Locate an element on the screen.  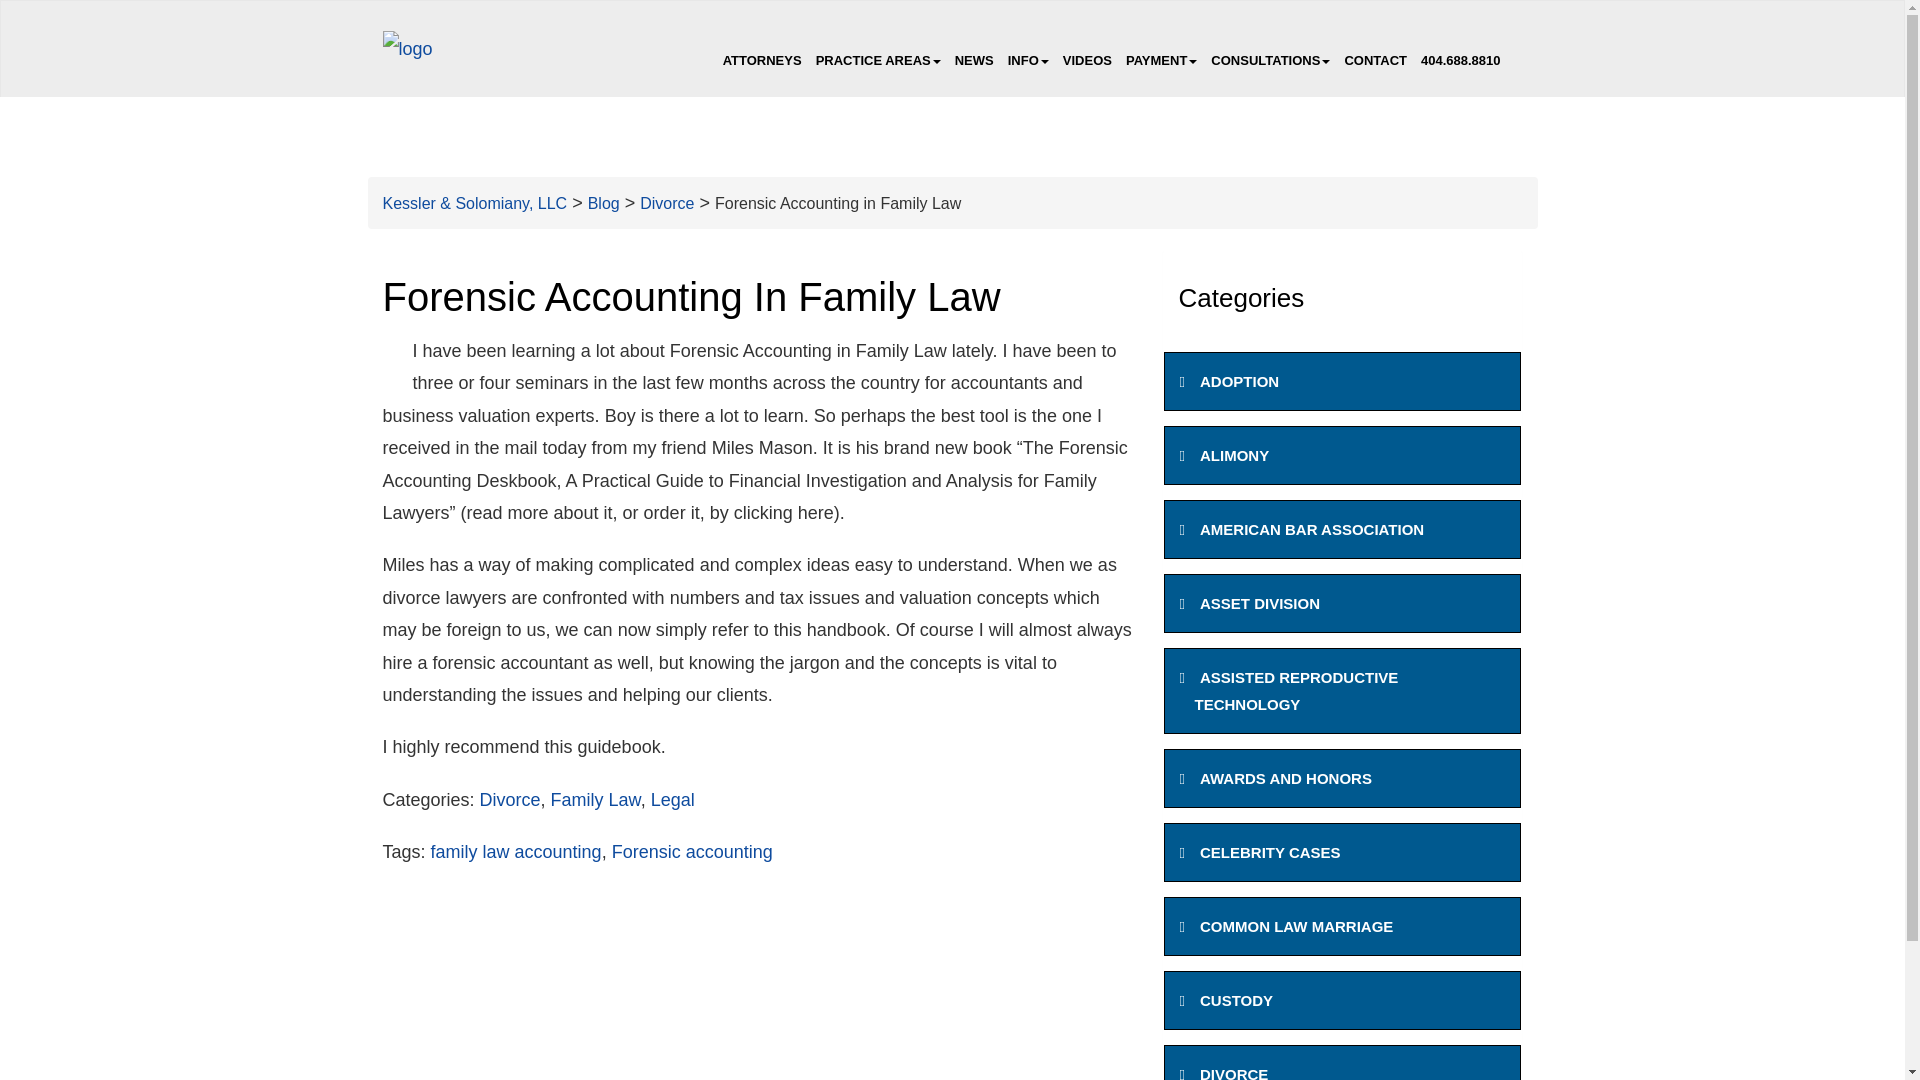
Go to the Divorce Category archives. is located at coordinates (666, 203).